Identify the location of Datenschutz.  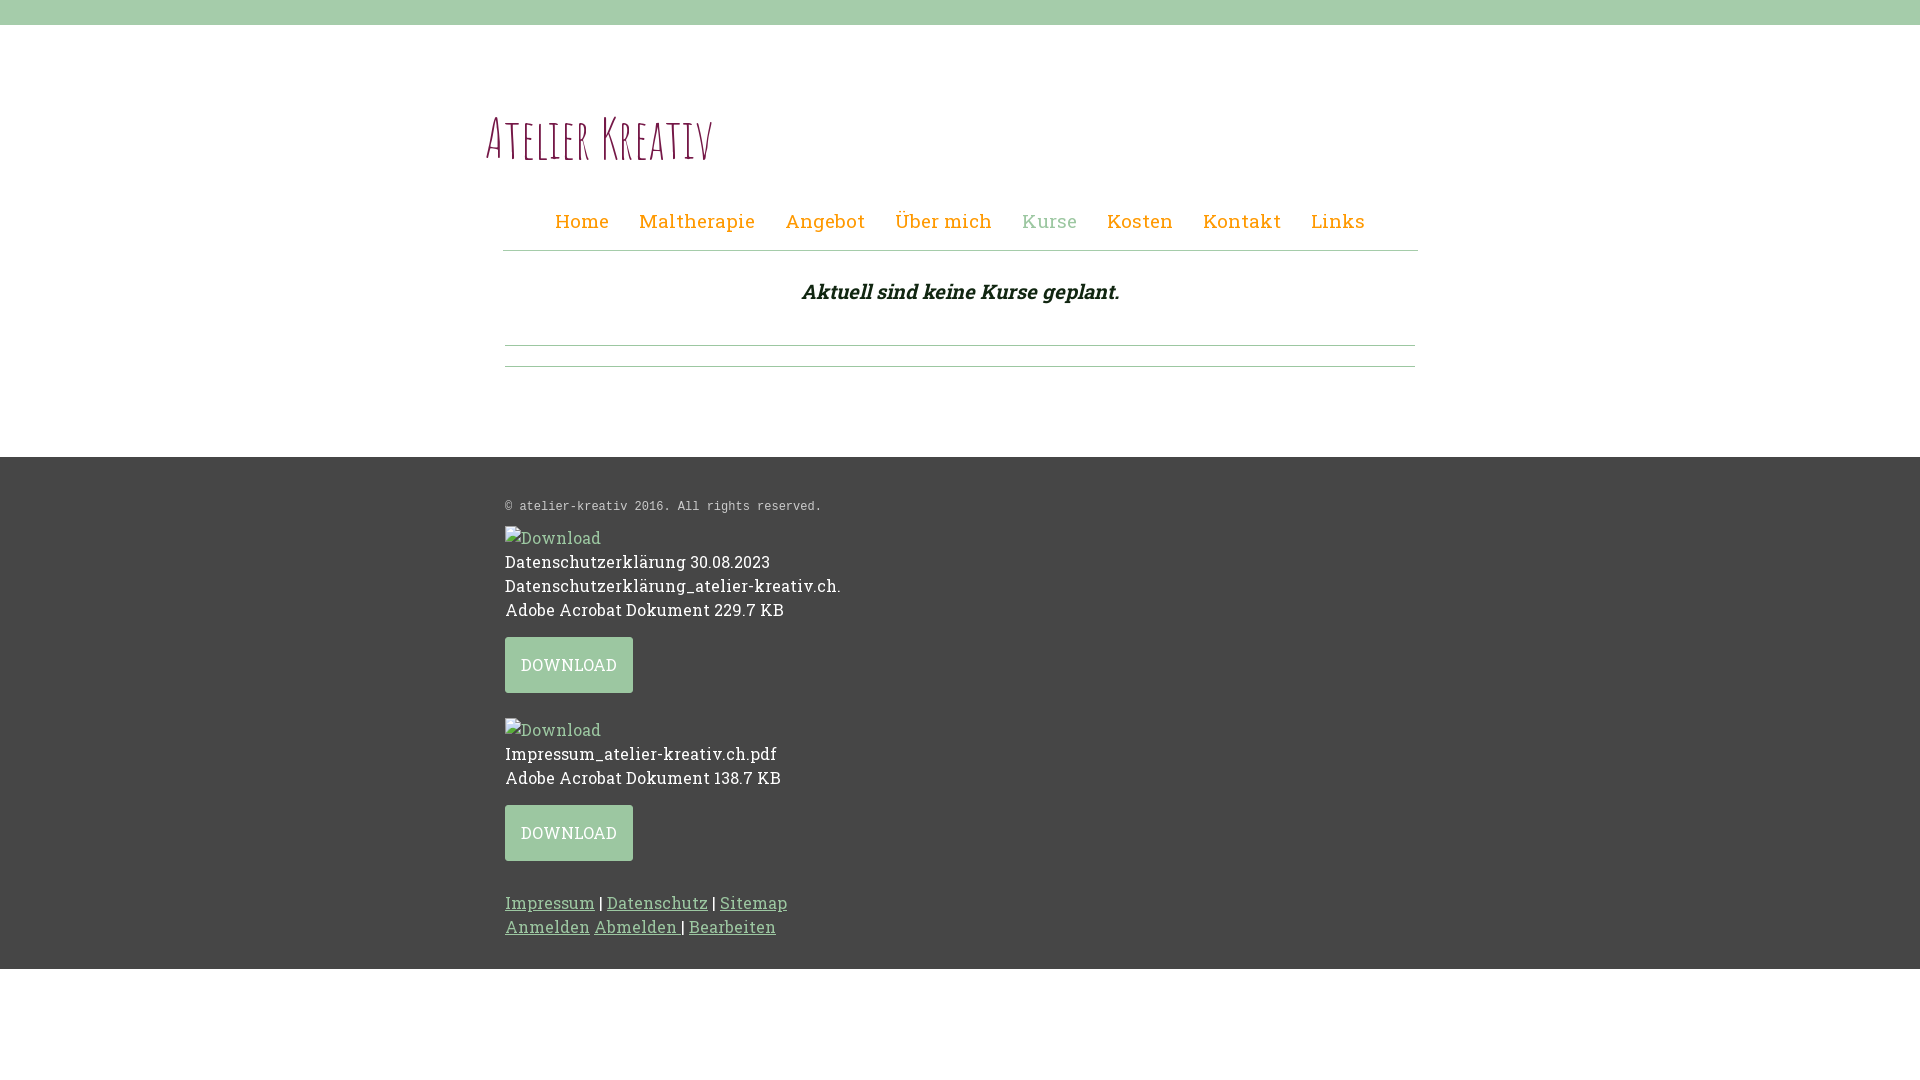
(658, 902).